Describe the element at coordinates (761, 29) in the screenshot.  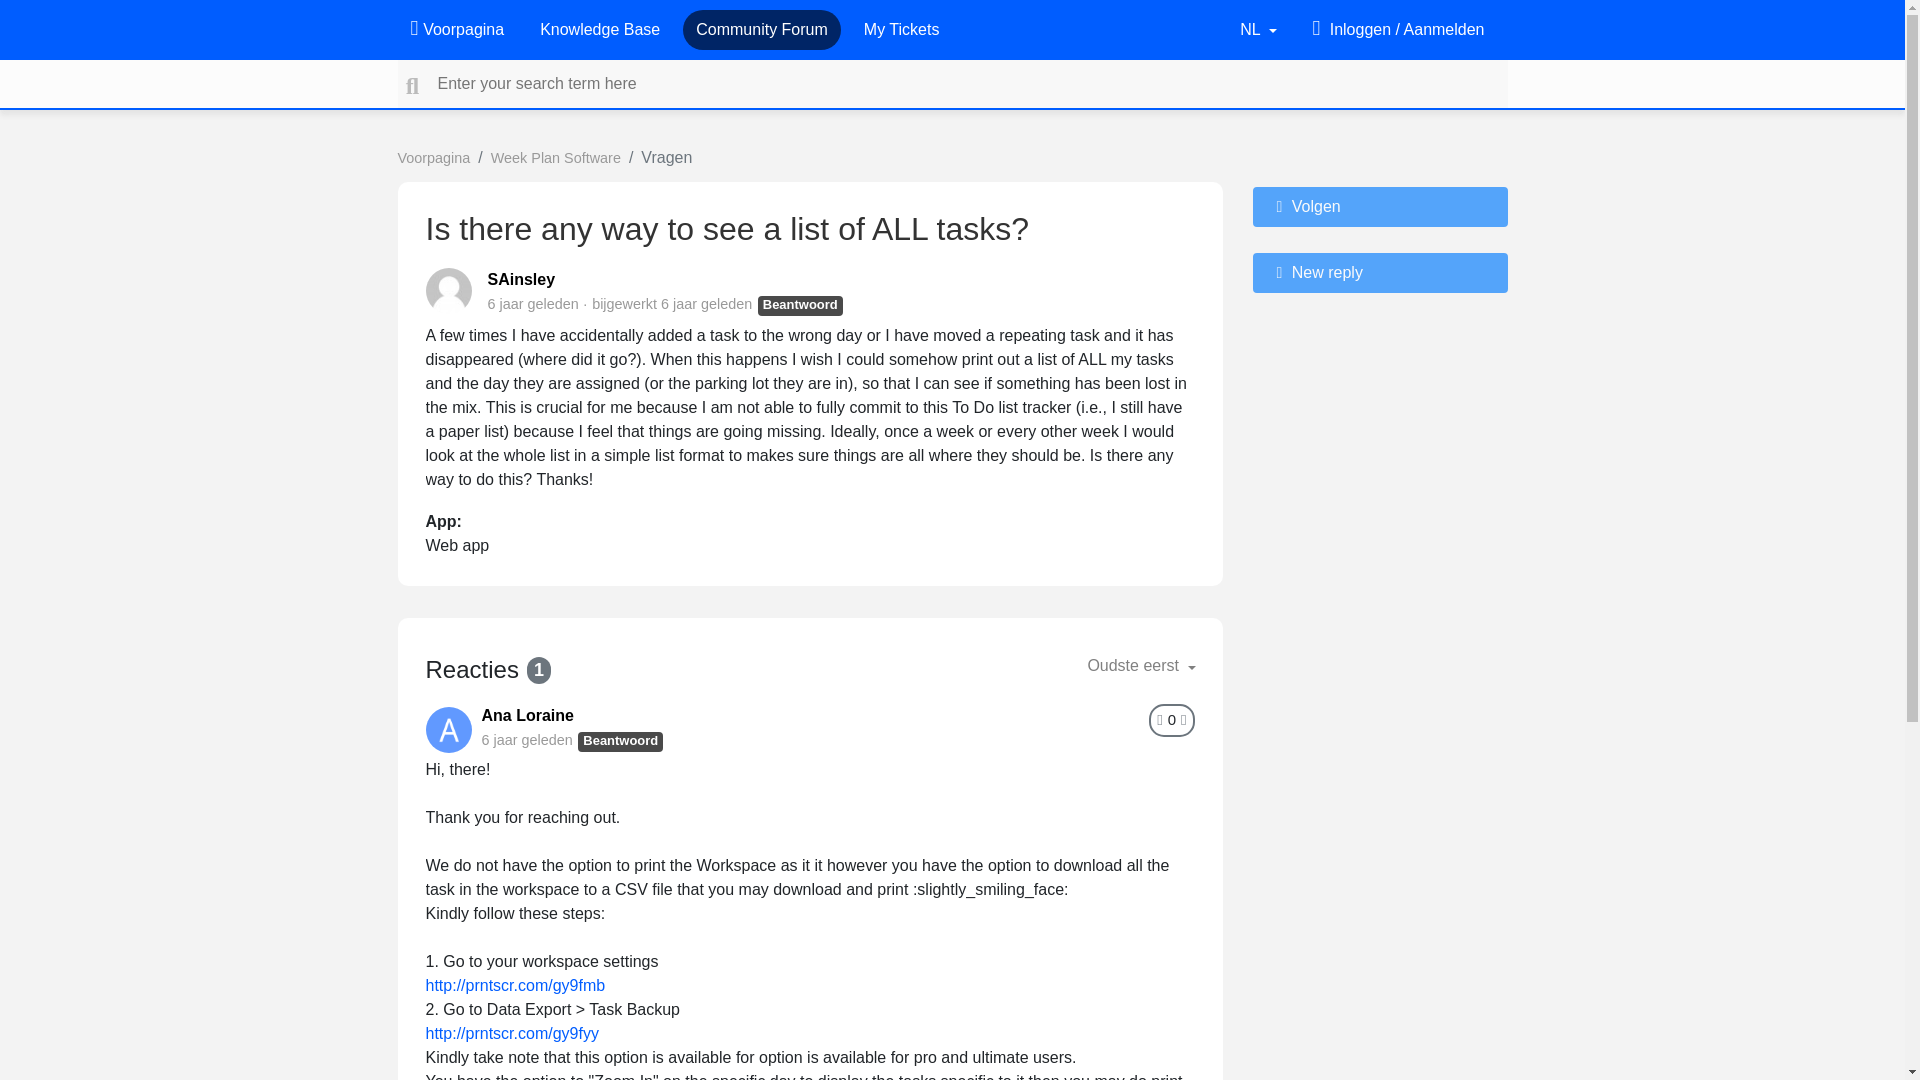
I see `Community Forum` at that location.